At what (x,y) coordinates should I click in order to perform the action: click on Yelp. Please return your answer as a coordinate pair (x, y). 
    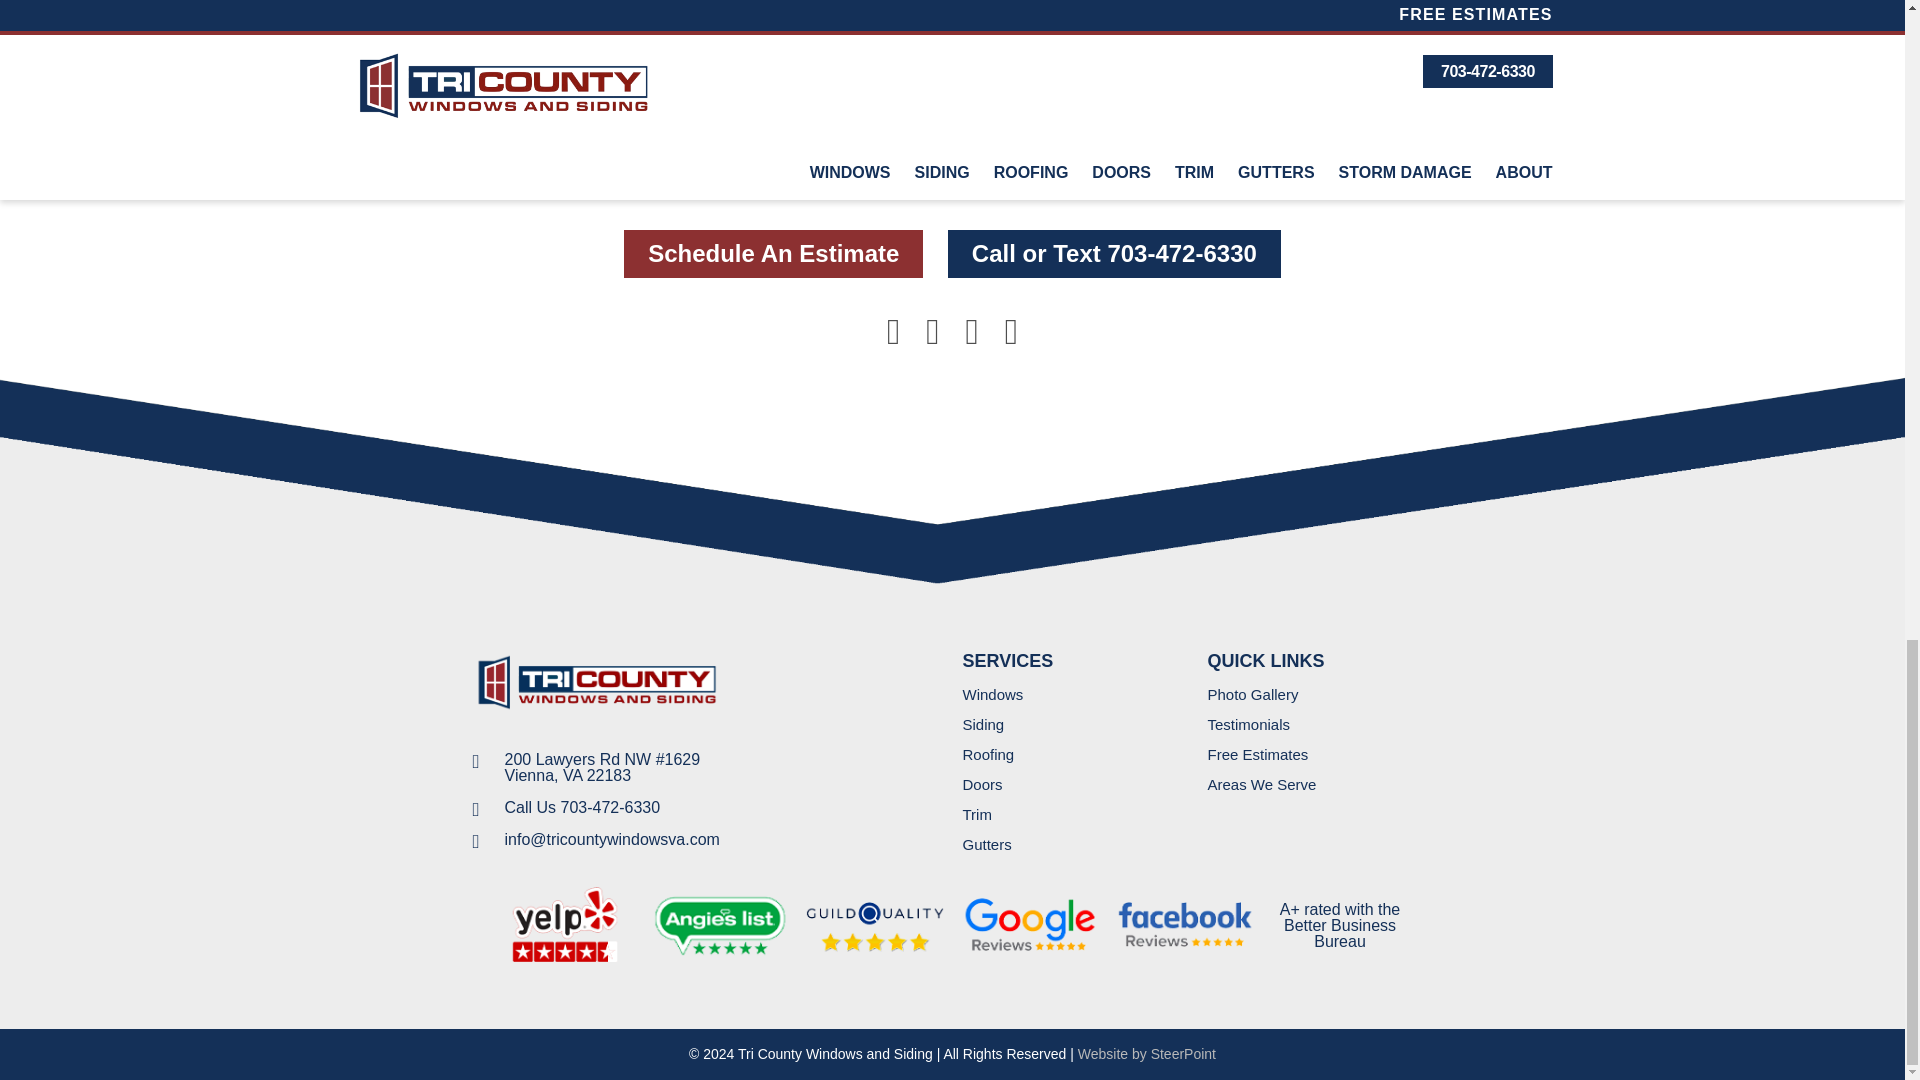
    Looking at the image, I should click on (972, 338).